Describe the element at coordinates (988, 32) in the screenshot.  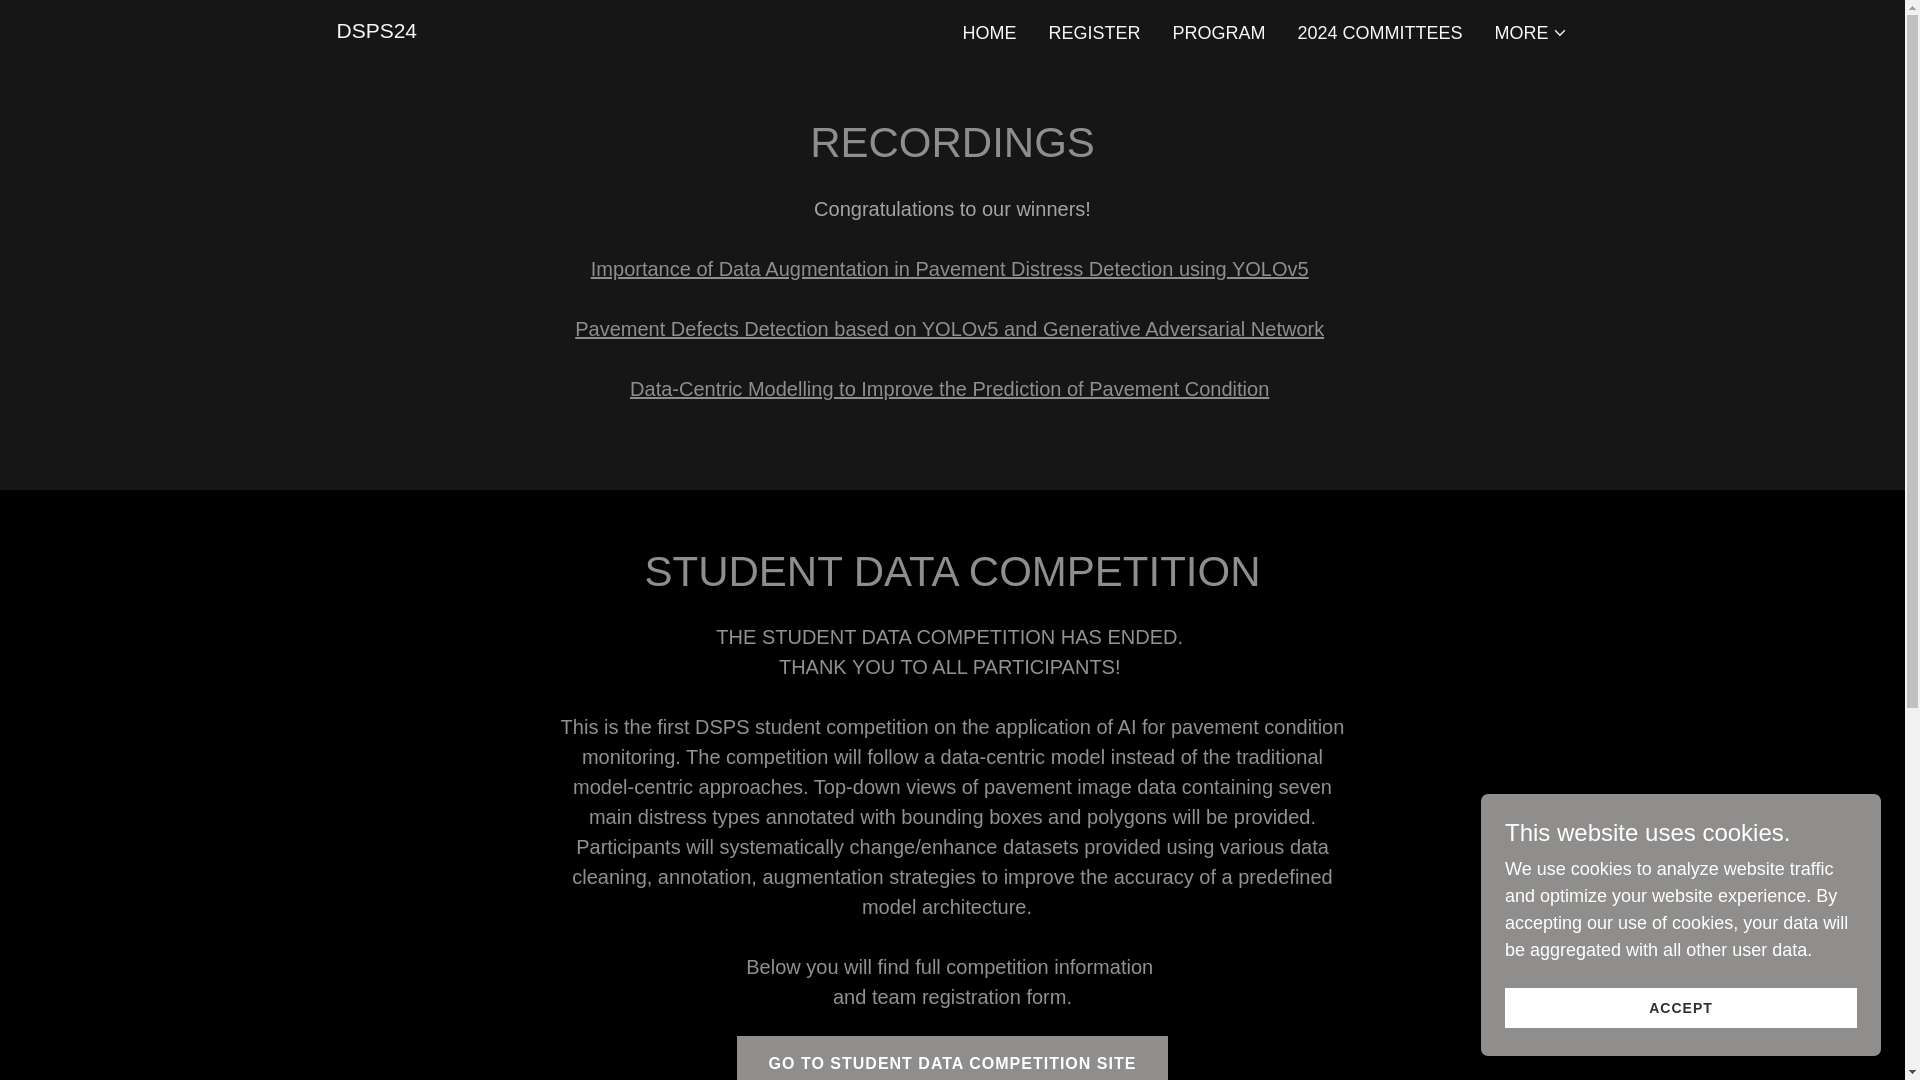
I see `HOME` at that location.